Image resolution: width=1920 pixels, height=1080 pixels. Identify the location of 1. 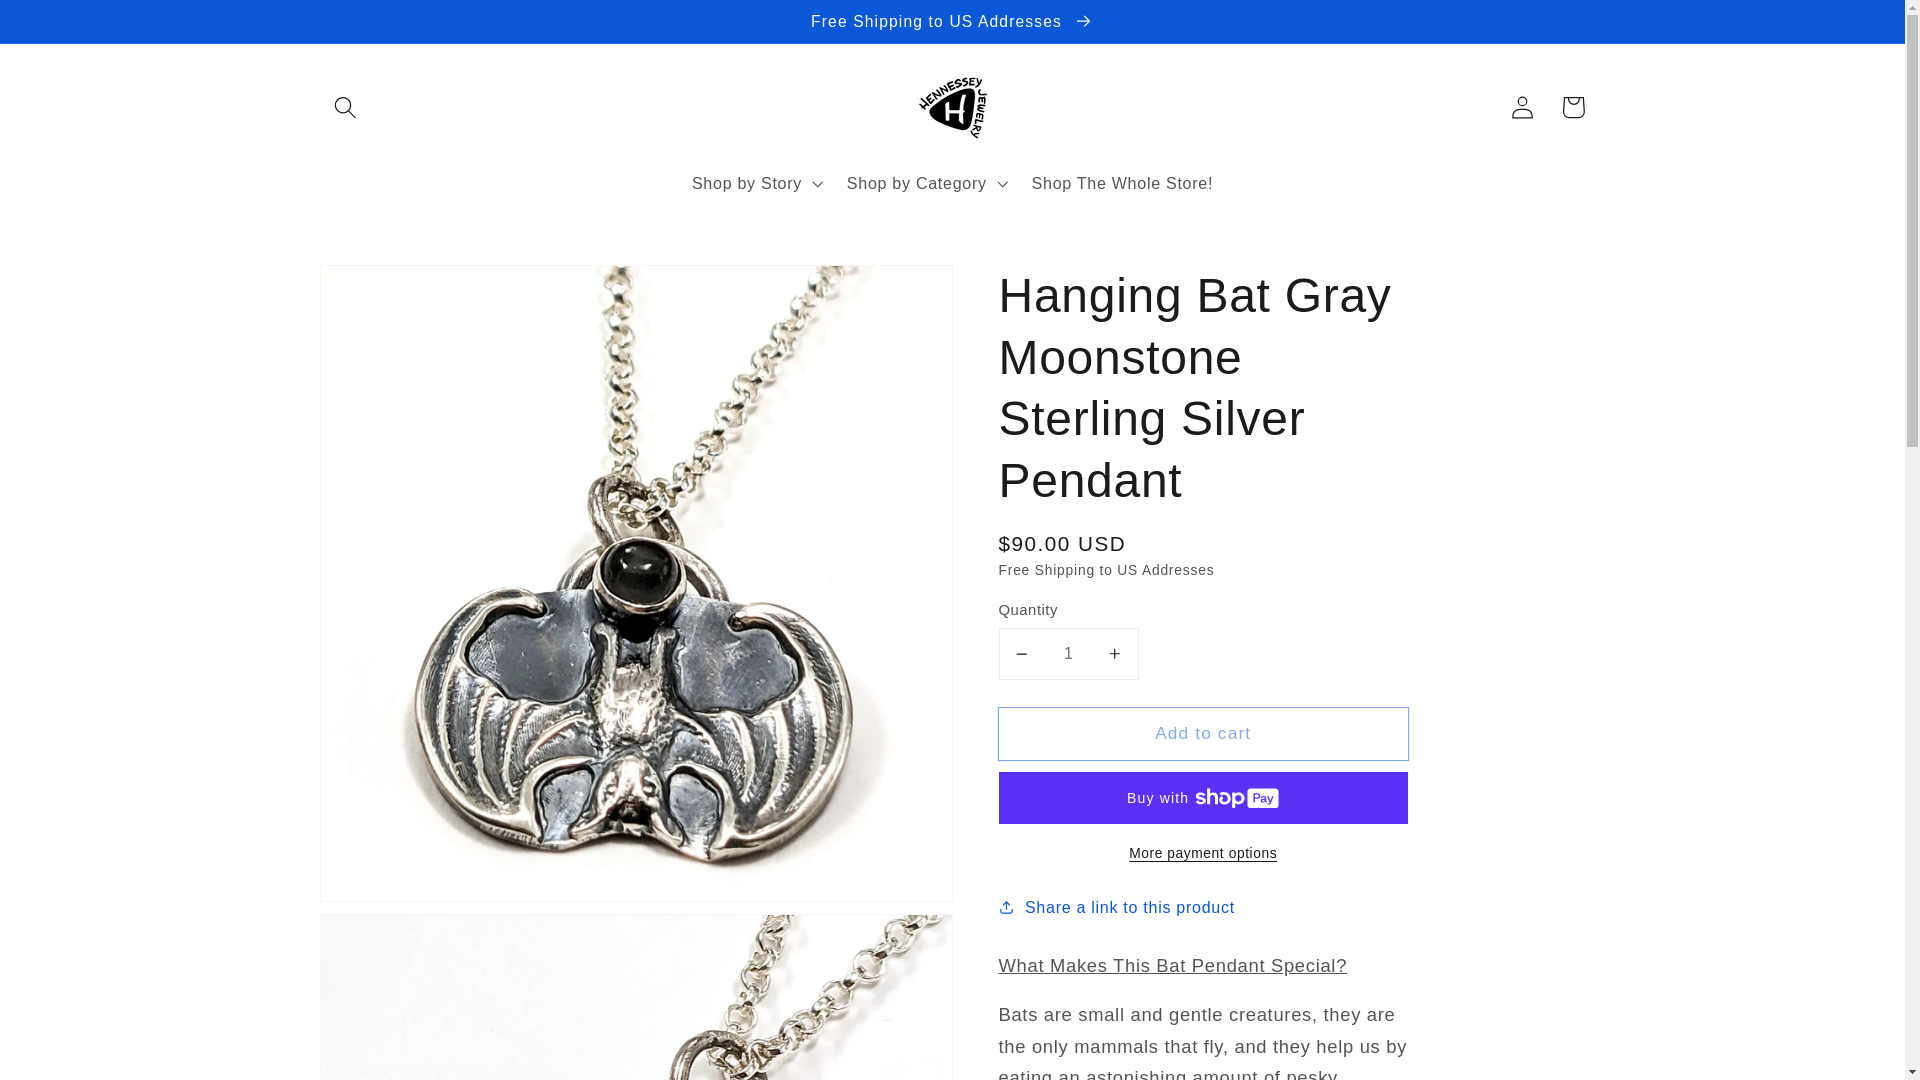
(1068, 654).